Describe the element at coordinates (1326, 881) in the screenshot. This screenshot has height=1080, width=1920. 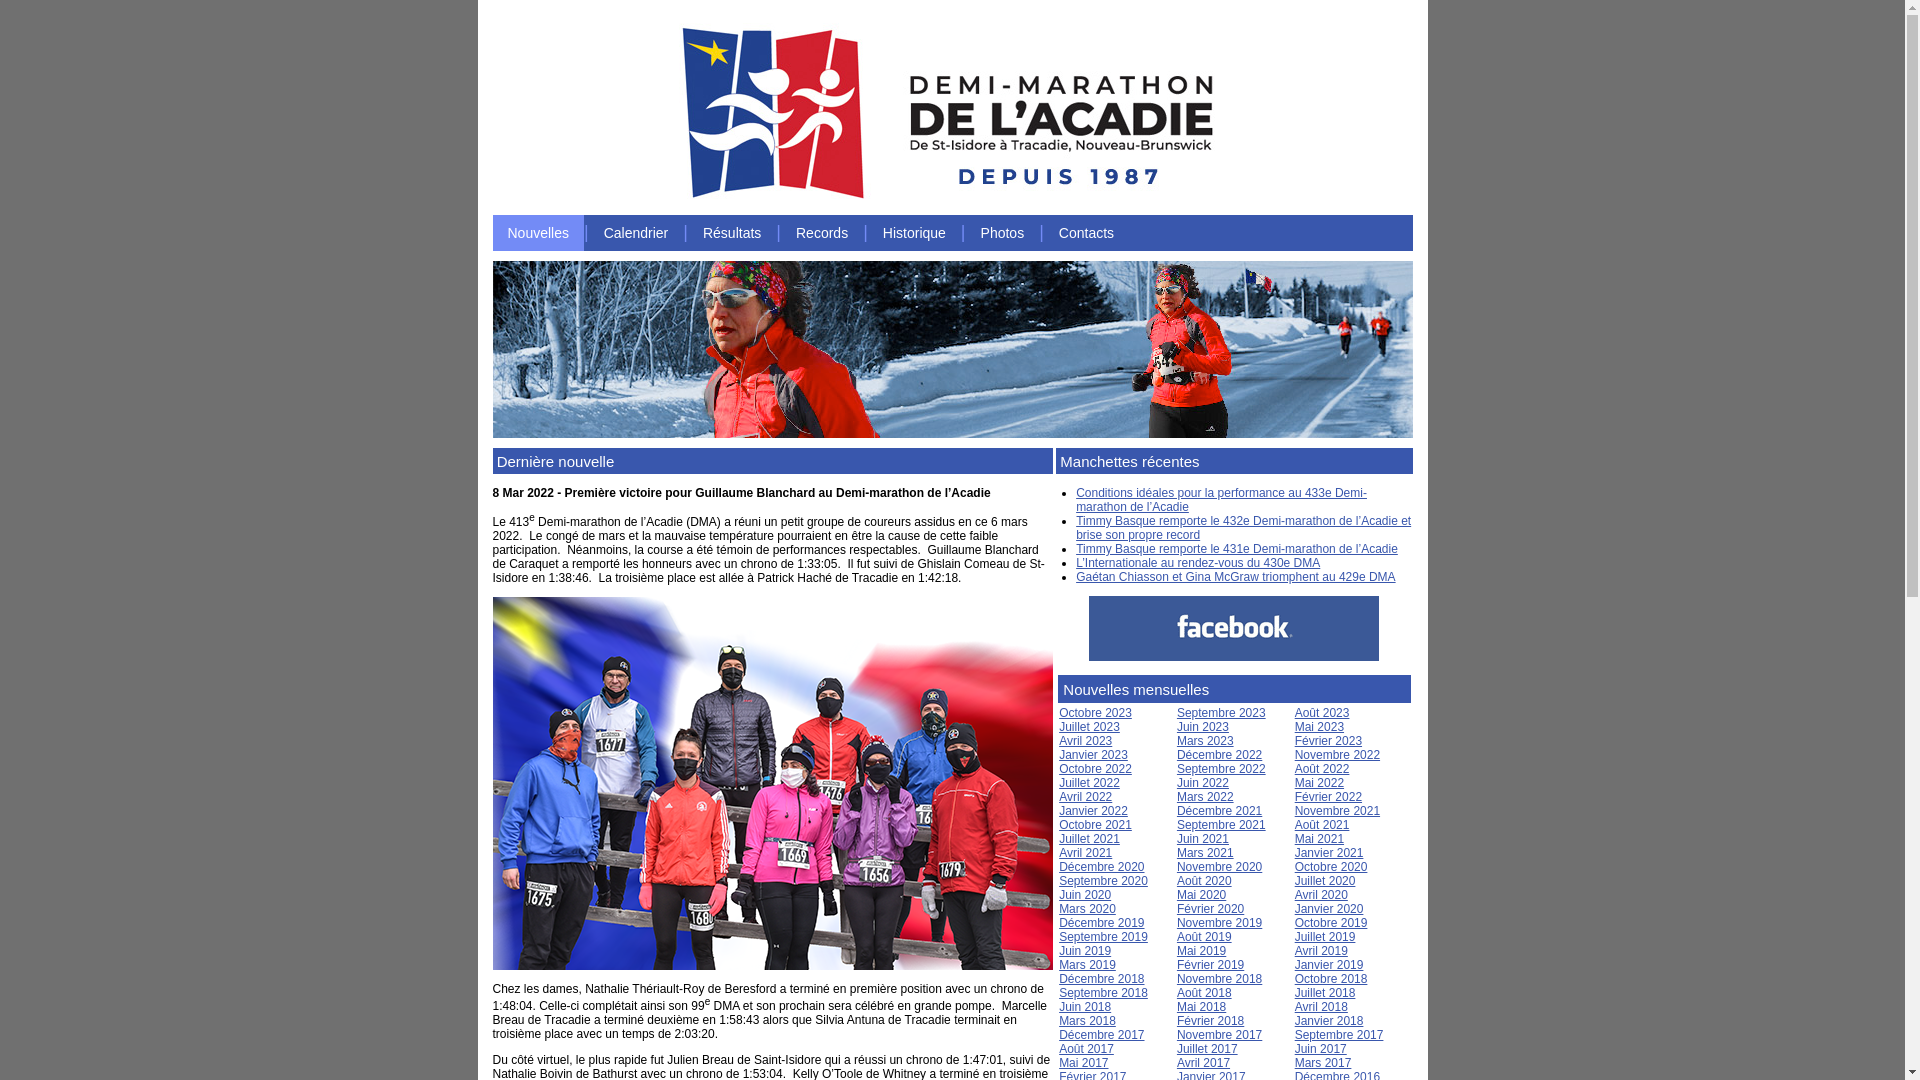
I see `Juillet 2020` at that location.